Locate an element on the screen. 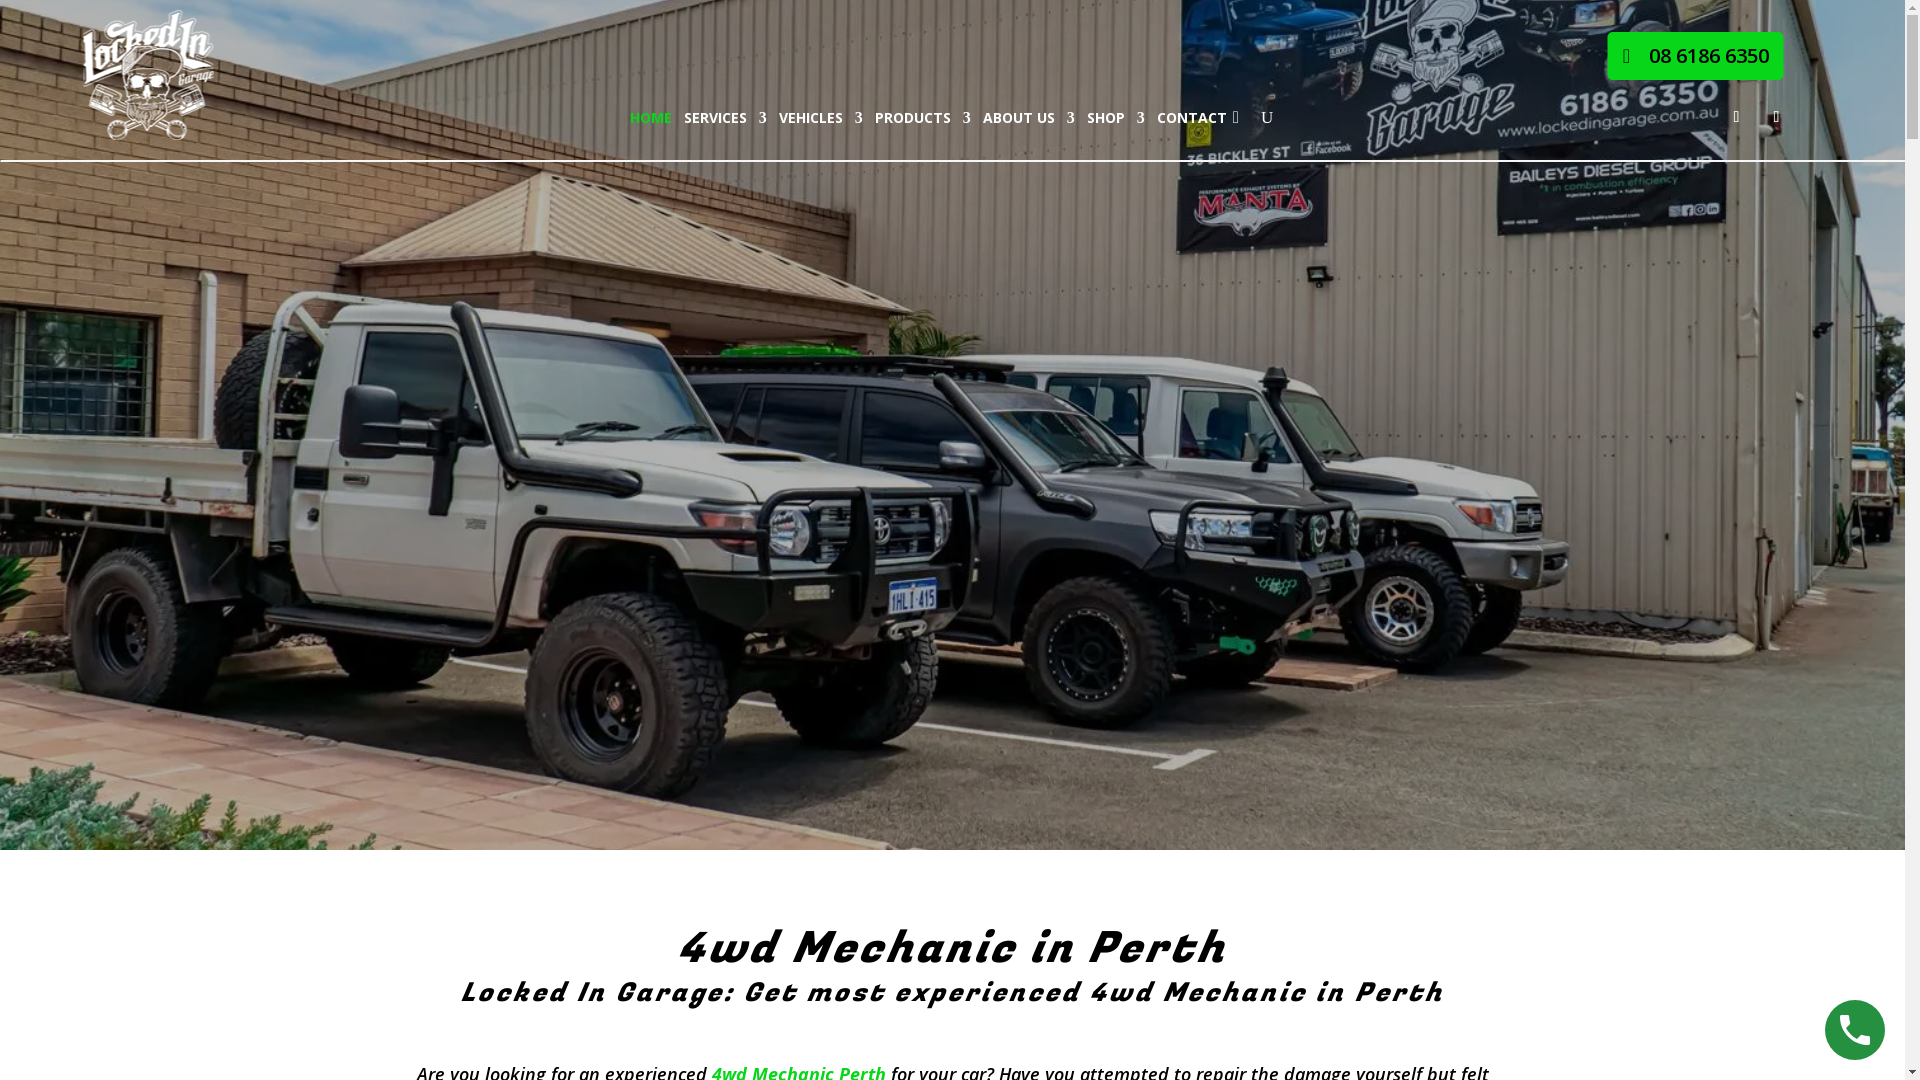 The image size is (1920, 1080). ABOUT US is located at coordinates (1029, 118).